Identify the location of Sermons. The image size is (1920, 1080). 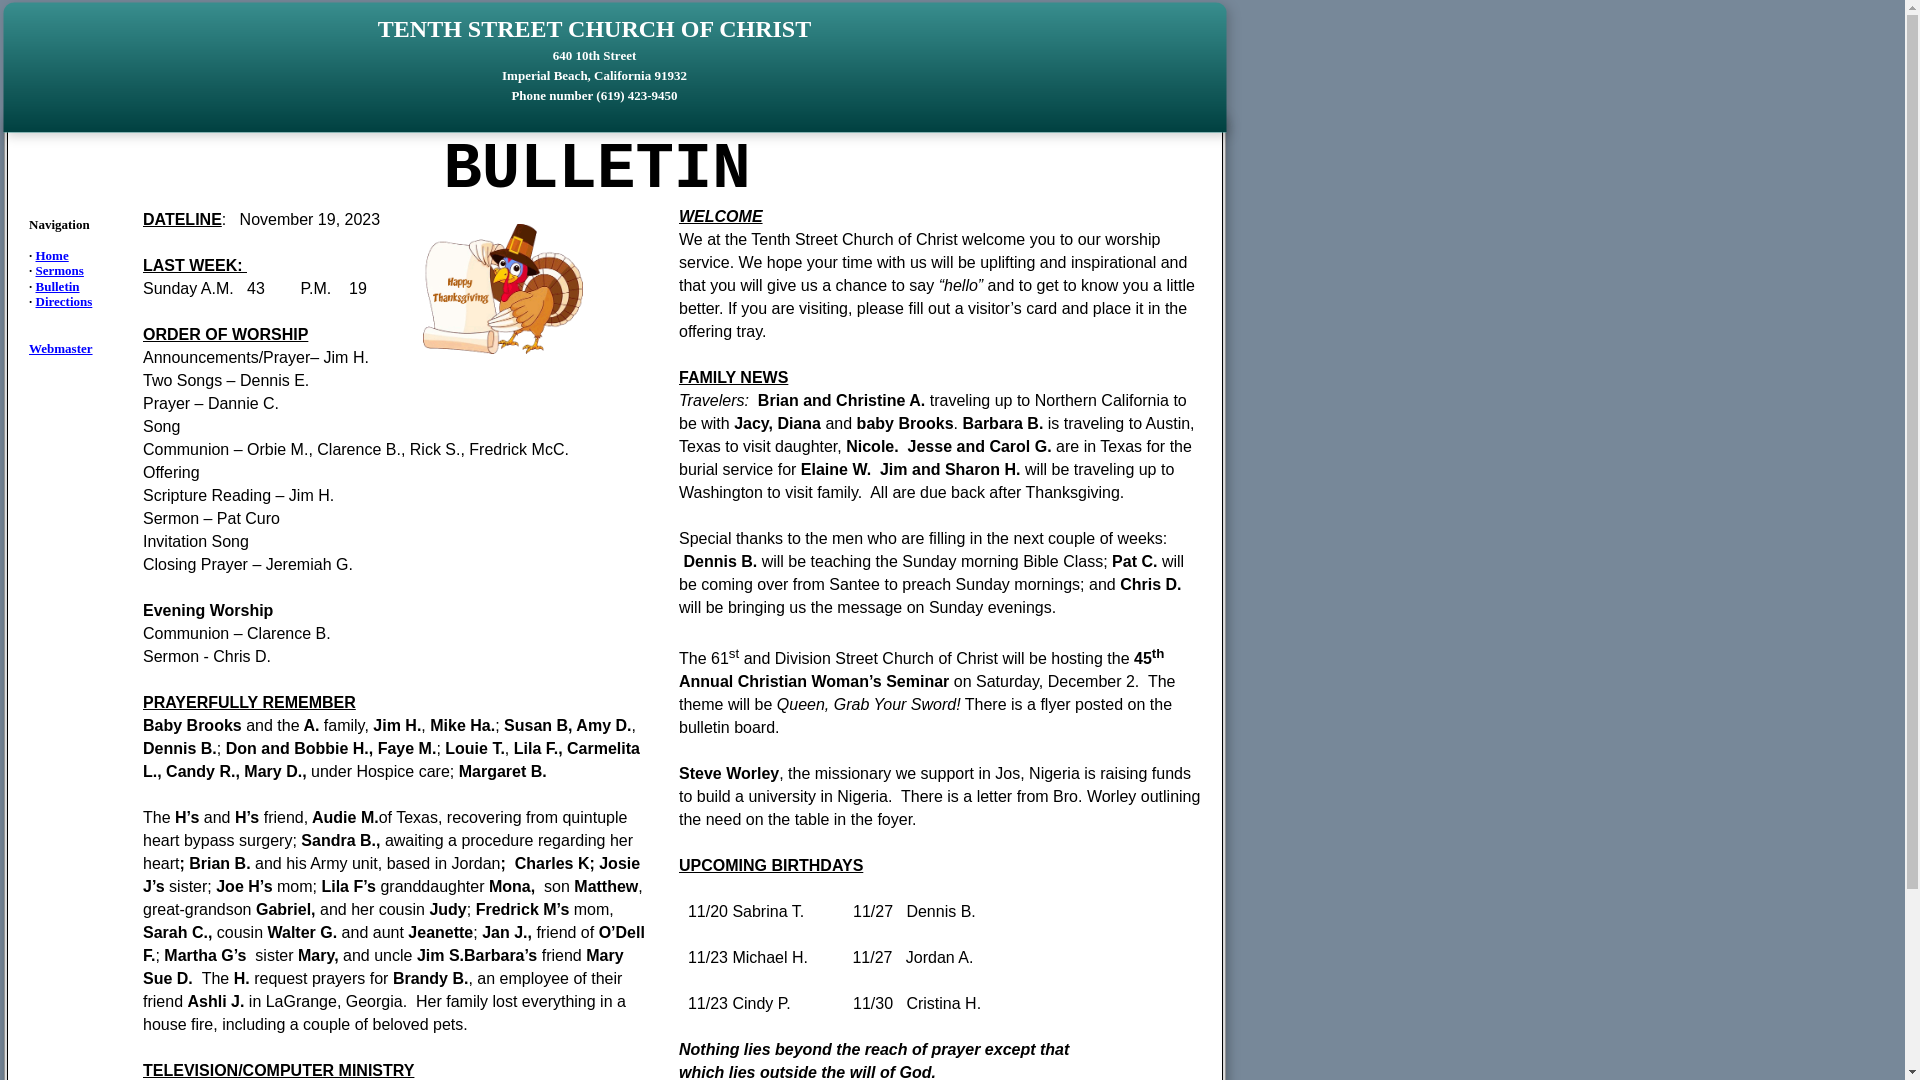
(60, 270).